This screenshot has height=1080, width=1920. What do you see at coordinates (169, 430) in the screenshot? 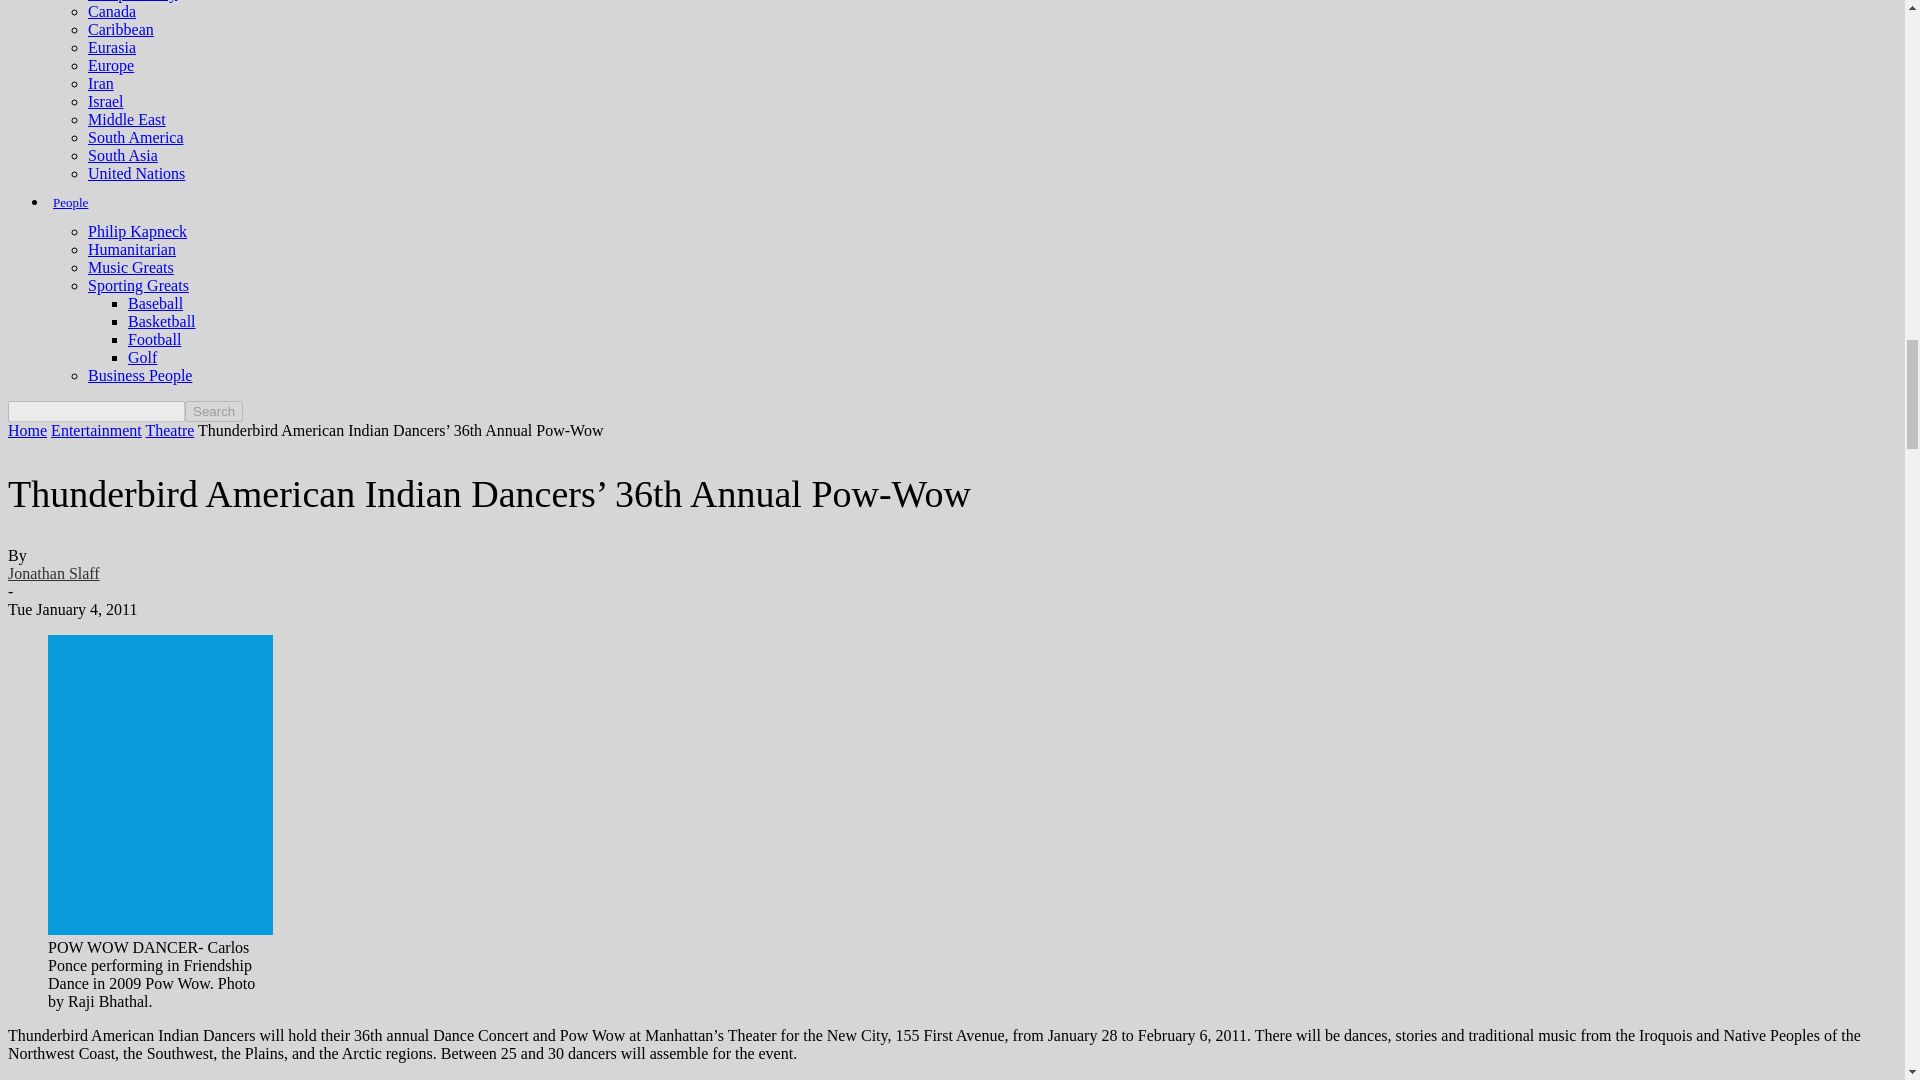
I see `View all posts in Theatre` at bounding box center [169, 430].